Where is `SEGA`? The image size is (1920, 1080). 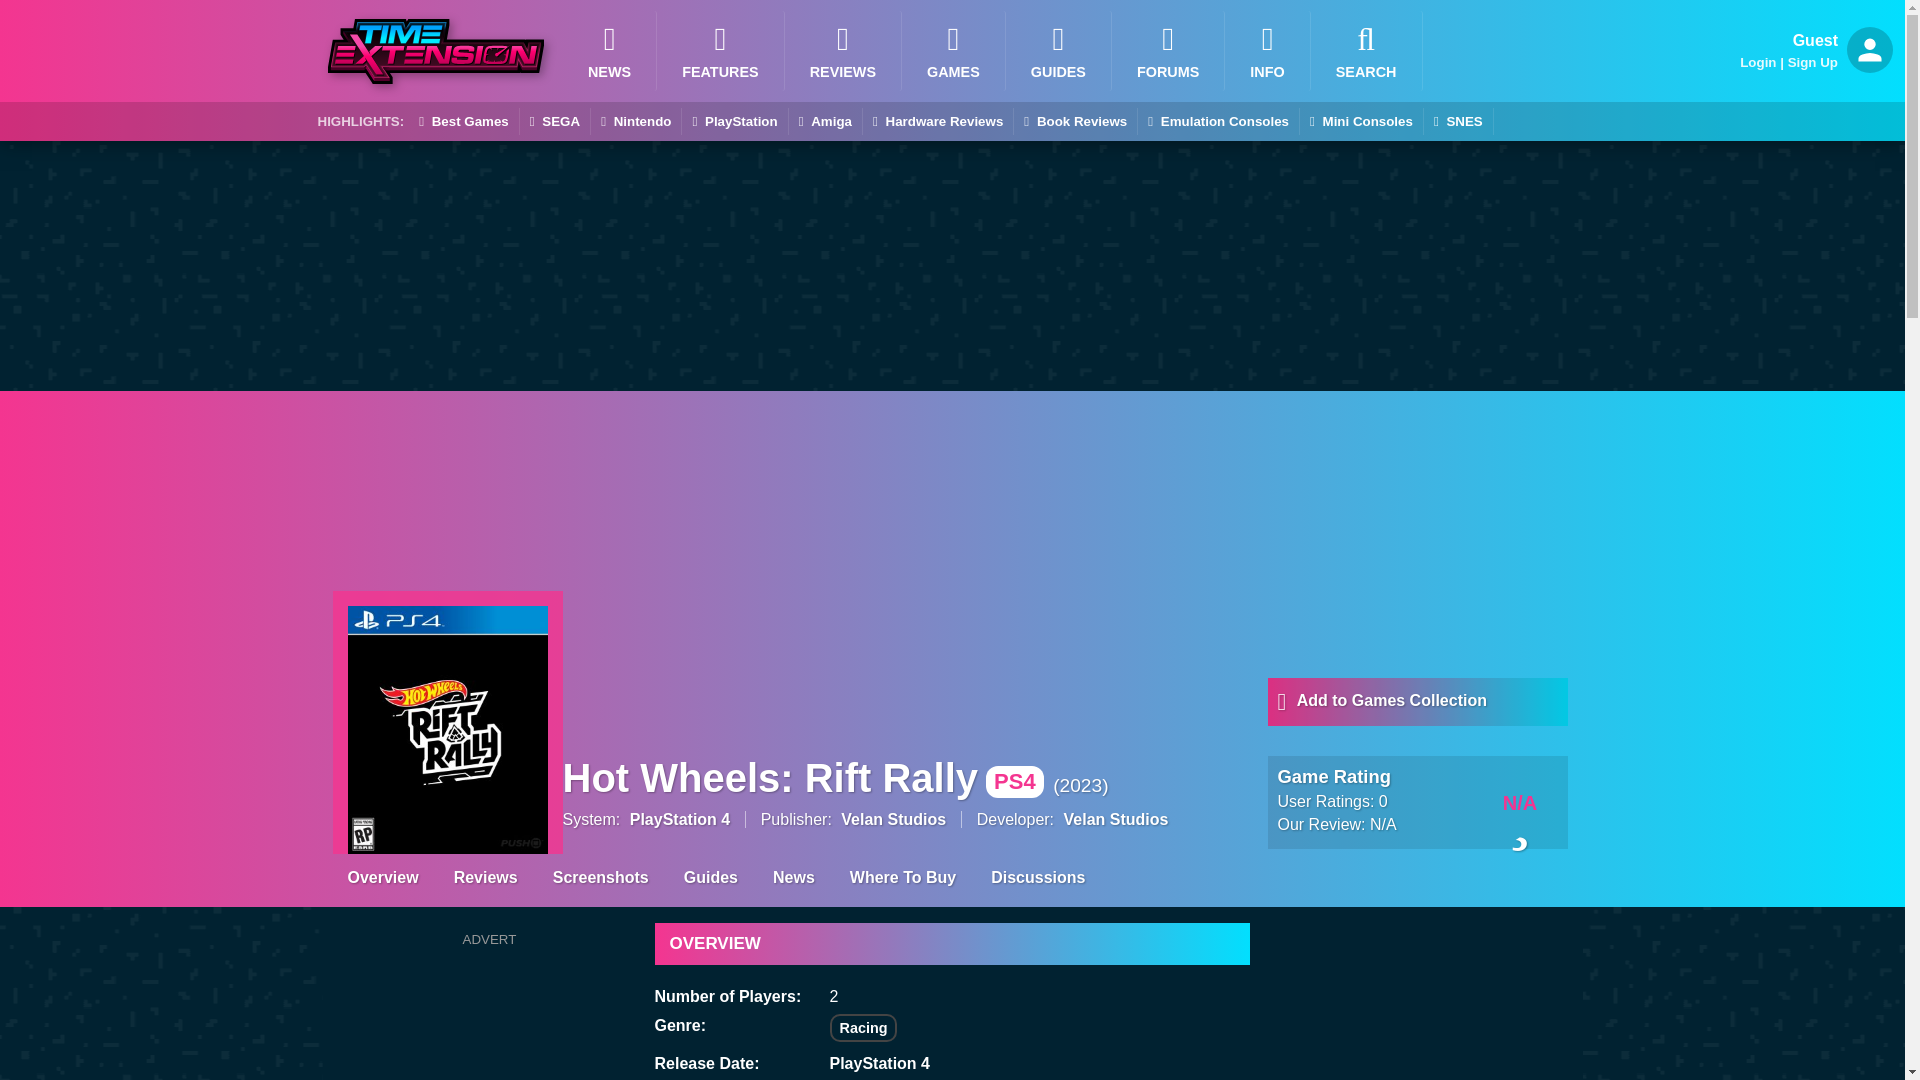 SEGA is located at coordinates (554, 122).